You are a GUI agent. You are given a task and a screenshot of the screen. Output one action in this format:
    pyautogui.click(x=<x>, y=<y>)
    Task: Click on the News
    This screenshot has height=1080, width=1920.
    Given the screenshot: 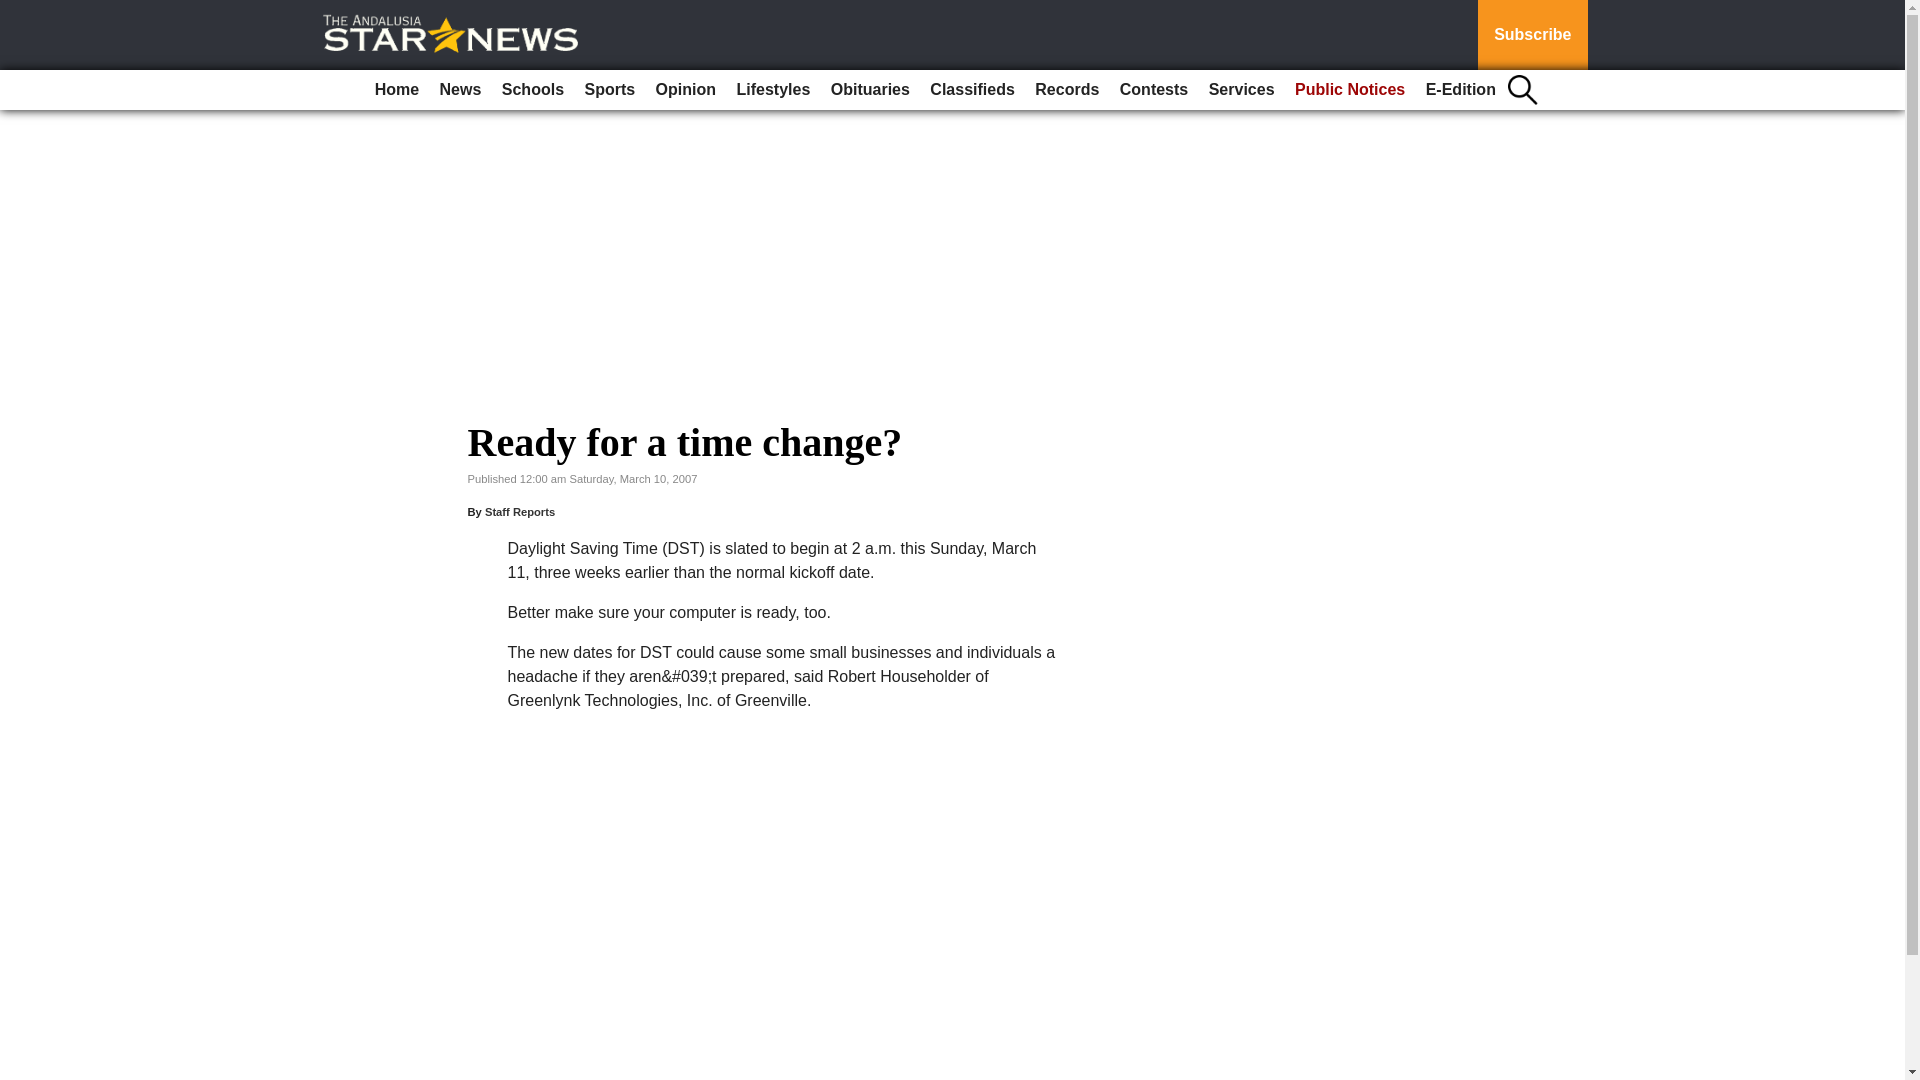 What is the action you would take?
    pyautogui.click(x=460, y=90)
    